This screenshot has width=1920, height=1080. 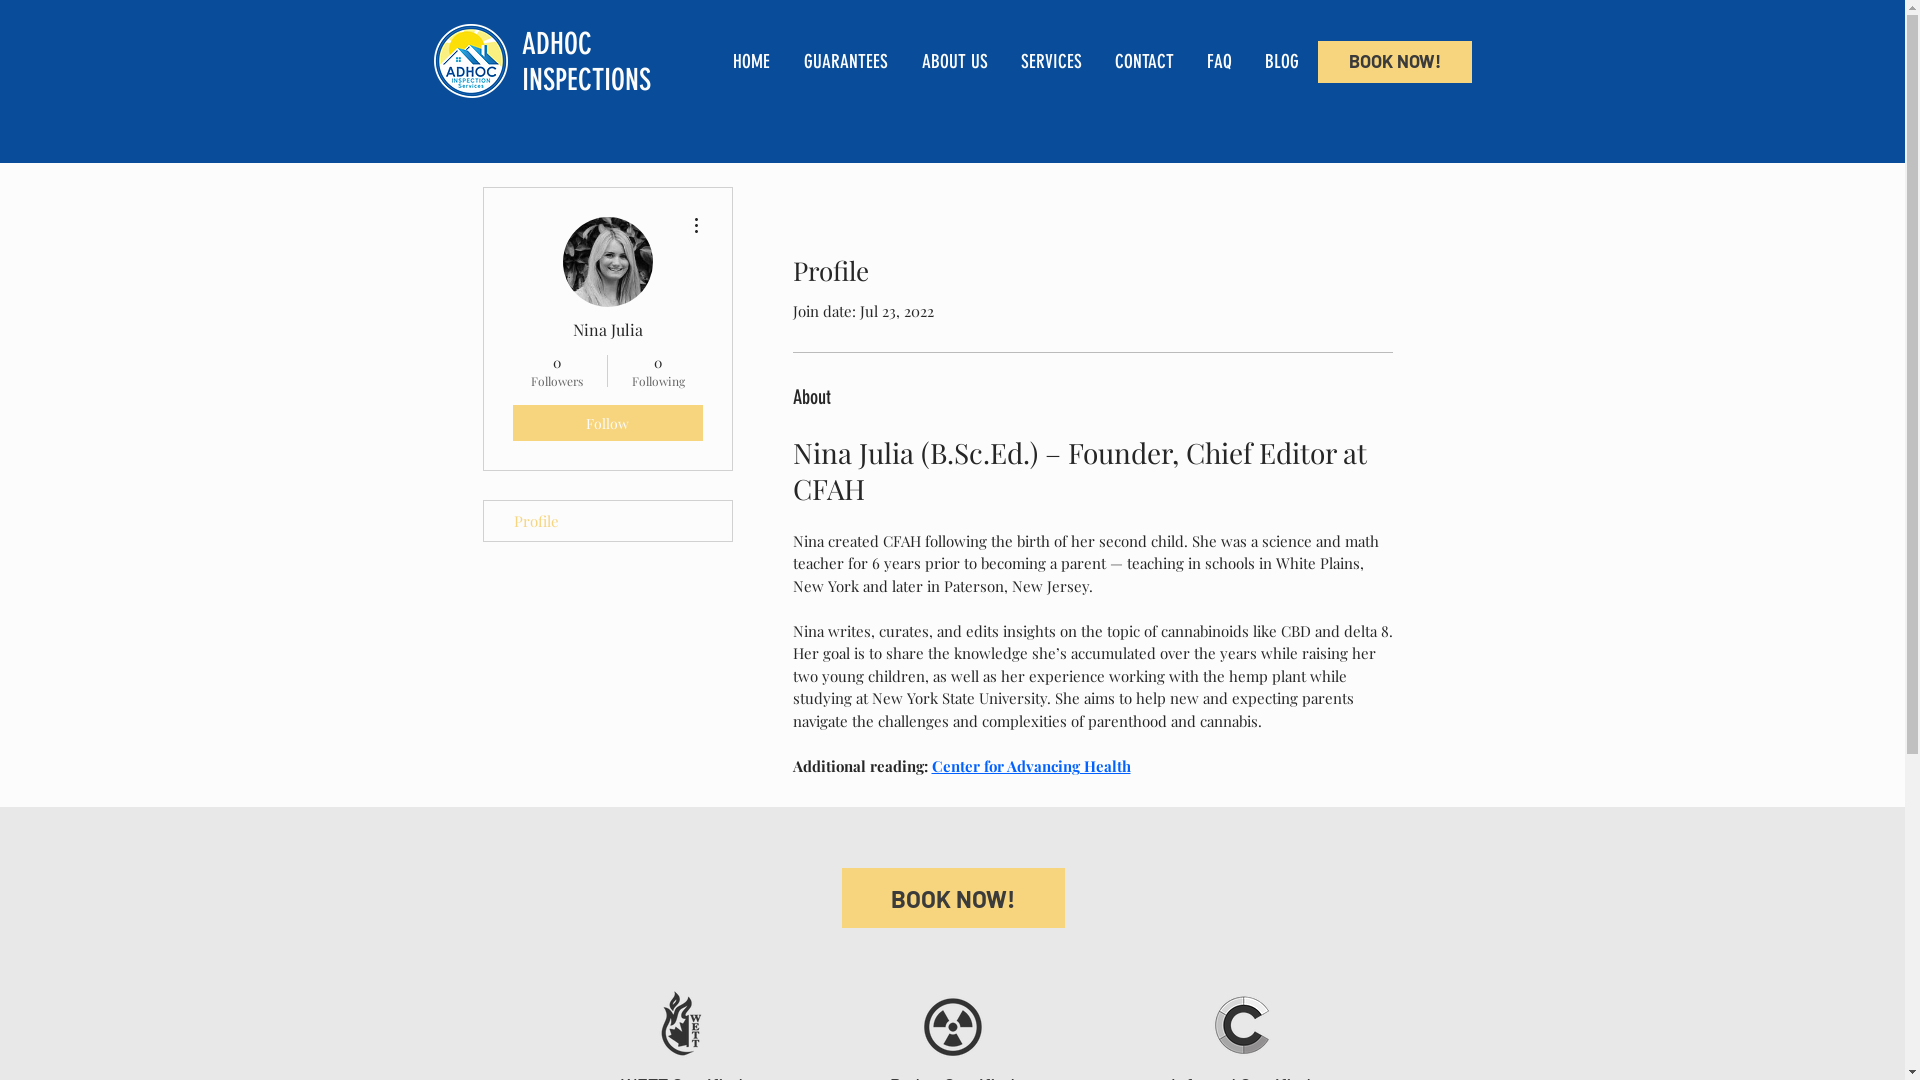 I want to click on Center for Advancing Health, so click(x=1032, y=766).